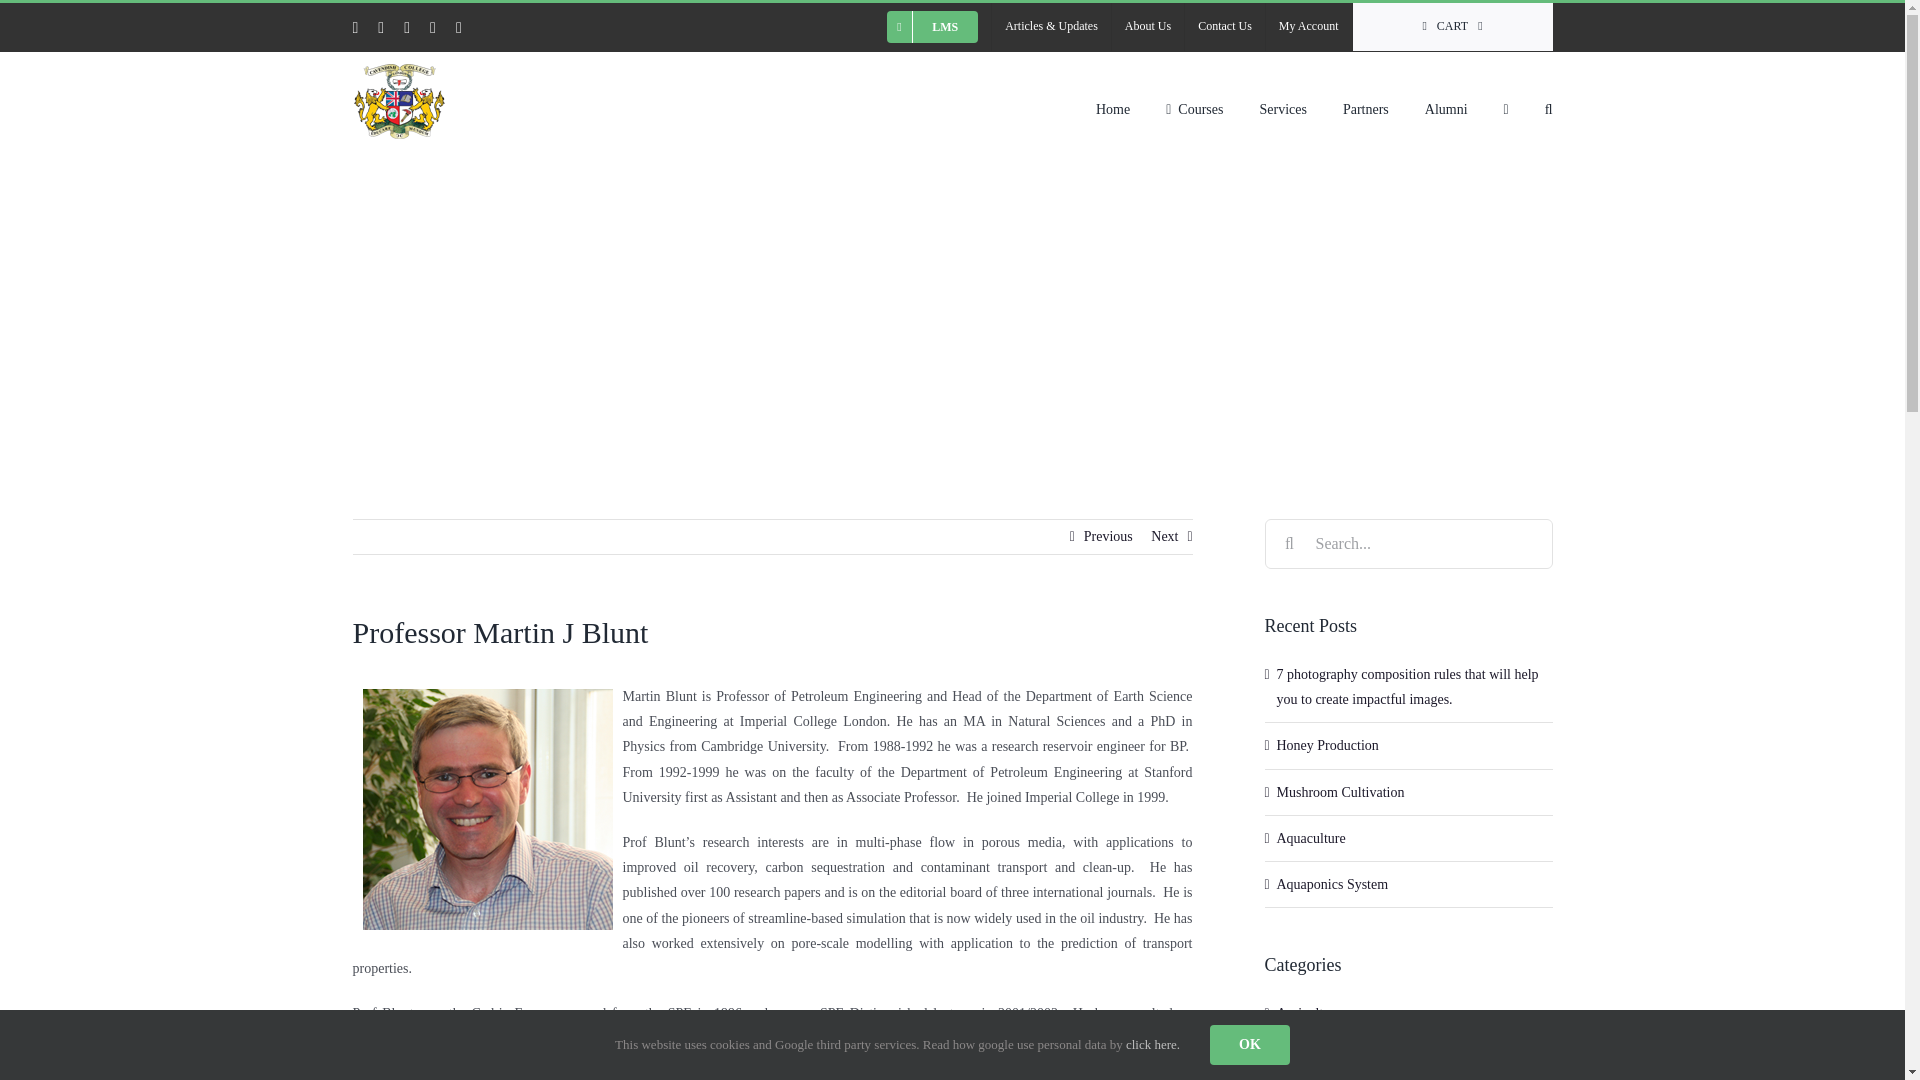  Describe the element at coordinates (932, 26) in the screenshot. I see `LMS` at that location.